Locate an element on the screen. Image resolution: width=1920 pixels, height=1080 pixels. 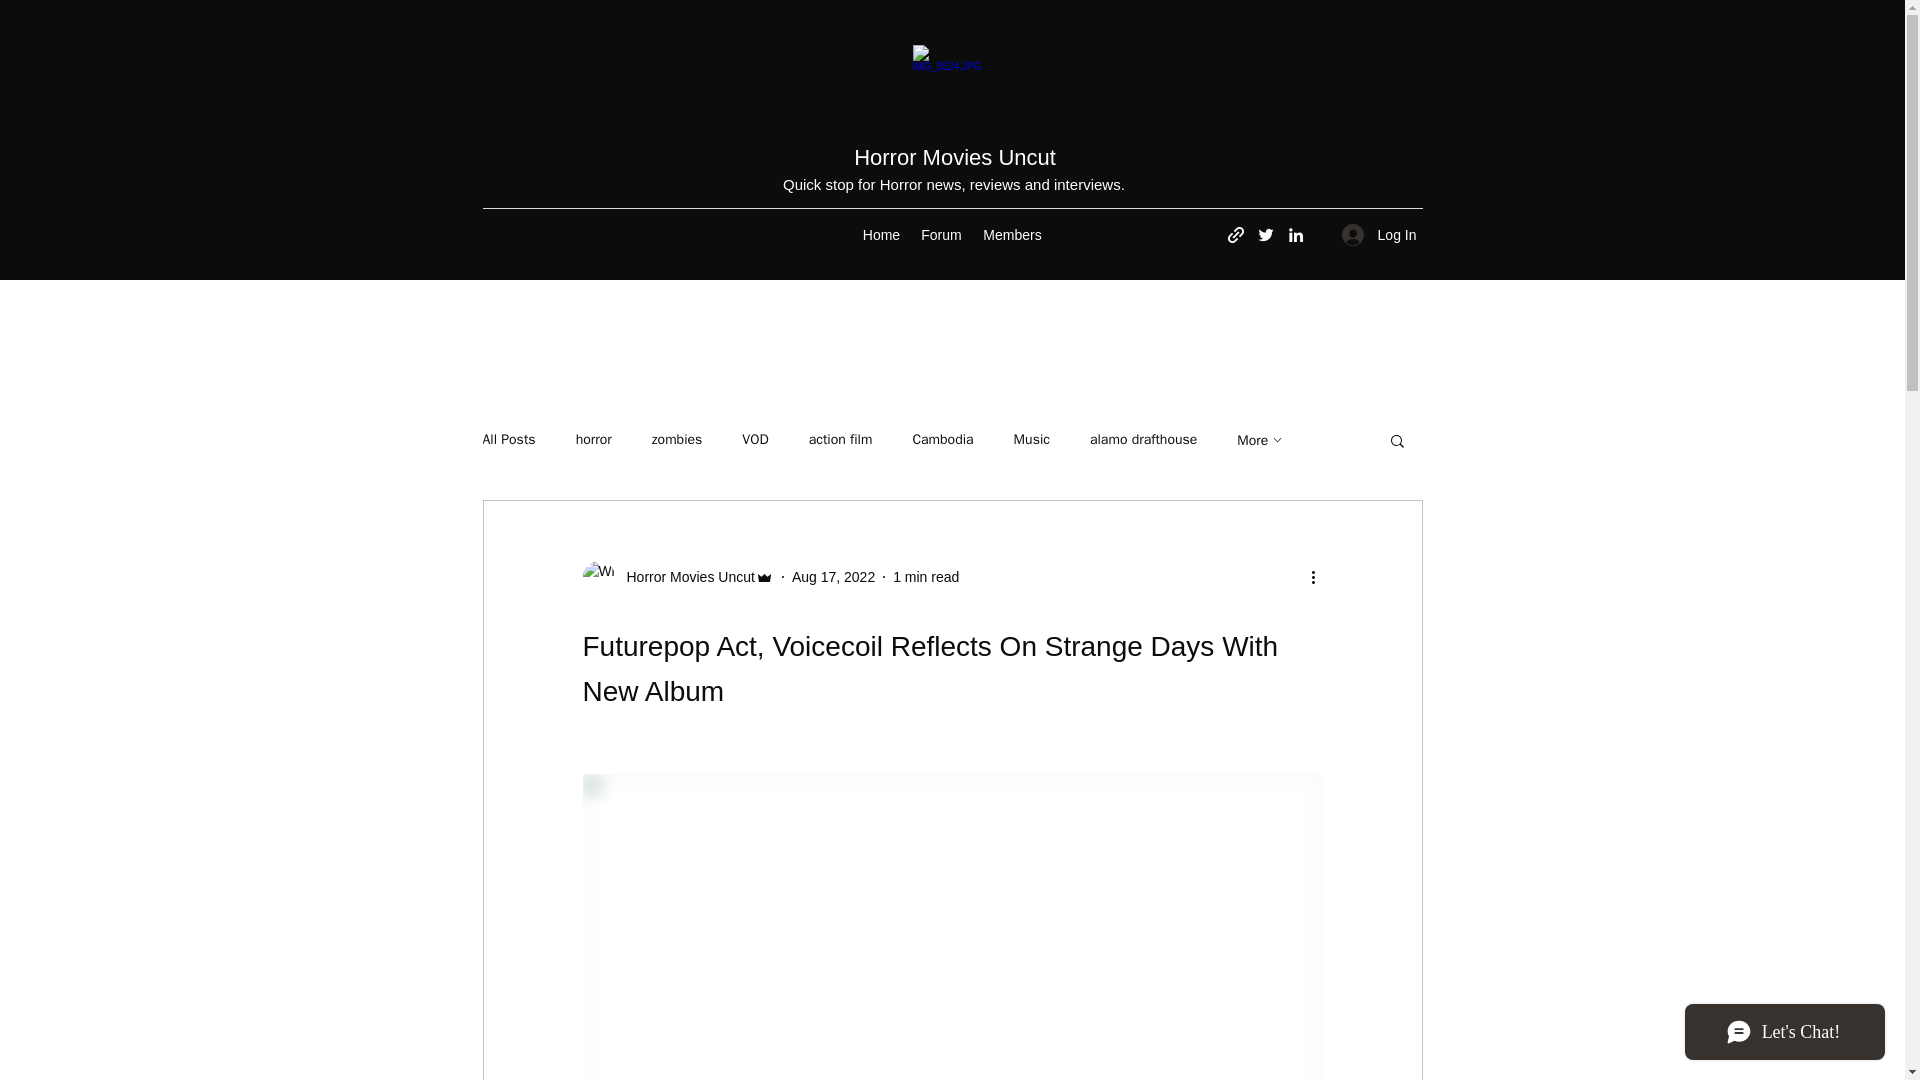
Music is located at coordinates (1032, 440).